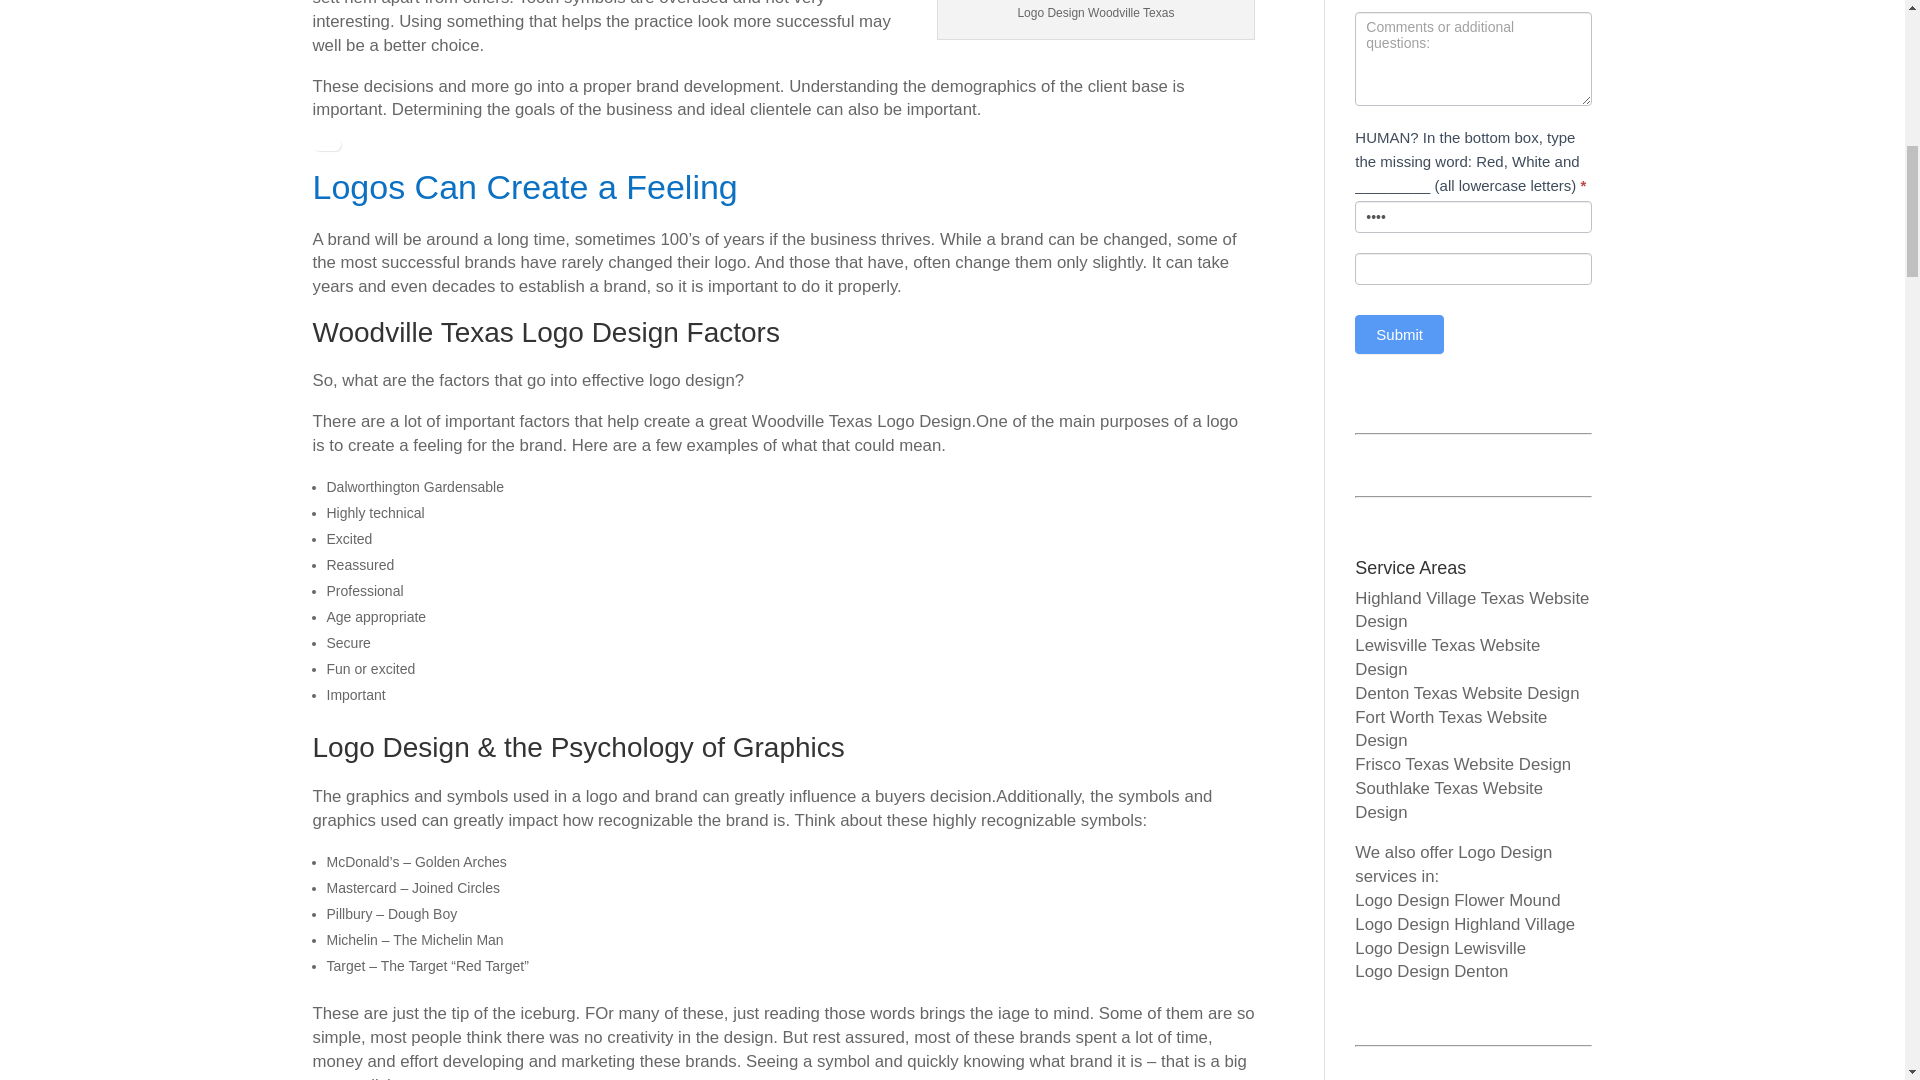  Describe the element at coordinates (1473, 216) in the screenshot. I see `blue` at that location.